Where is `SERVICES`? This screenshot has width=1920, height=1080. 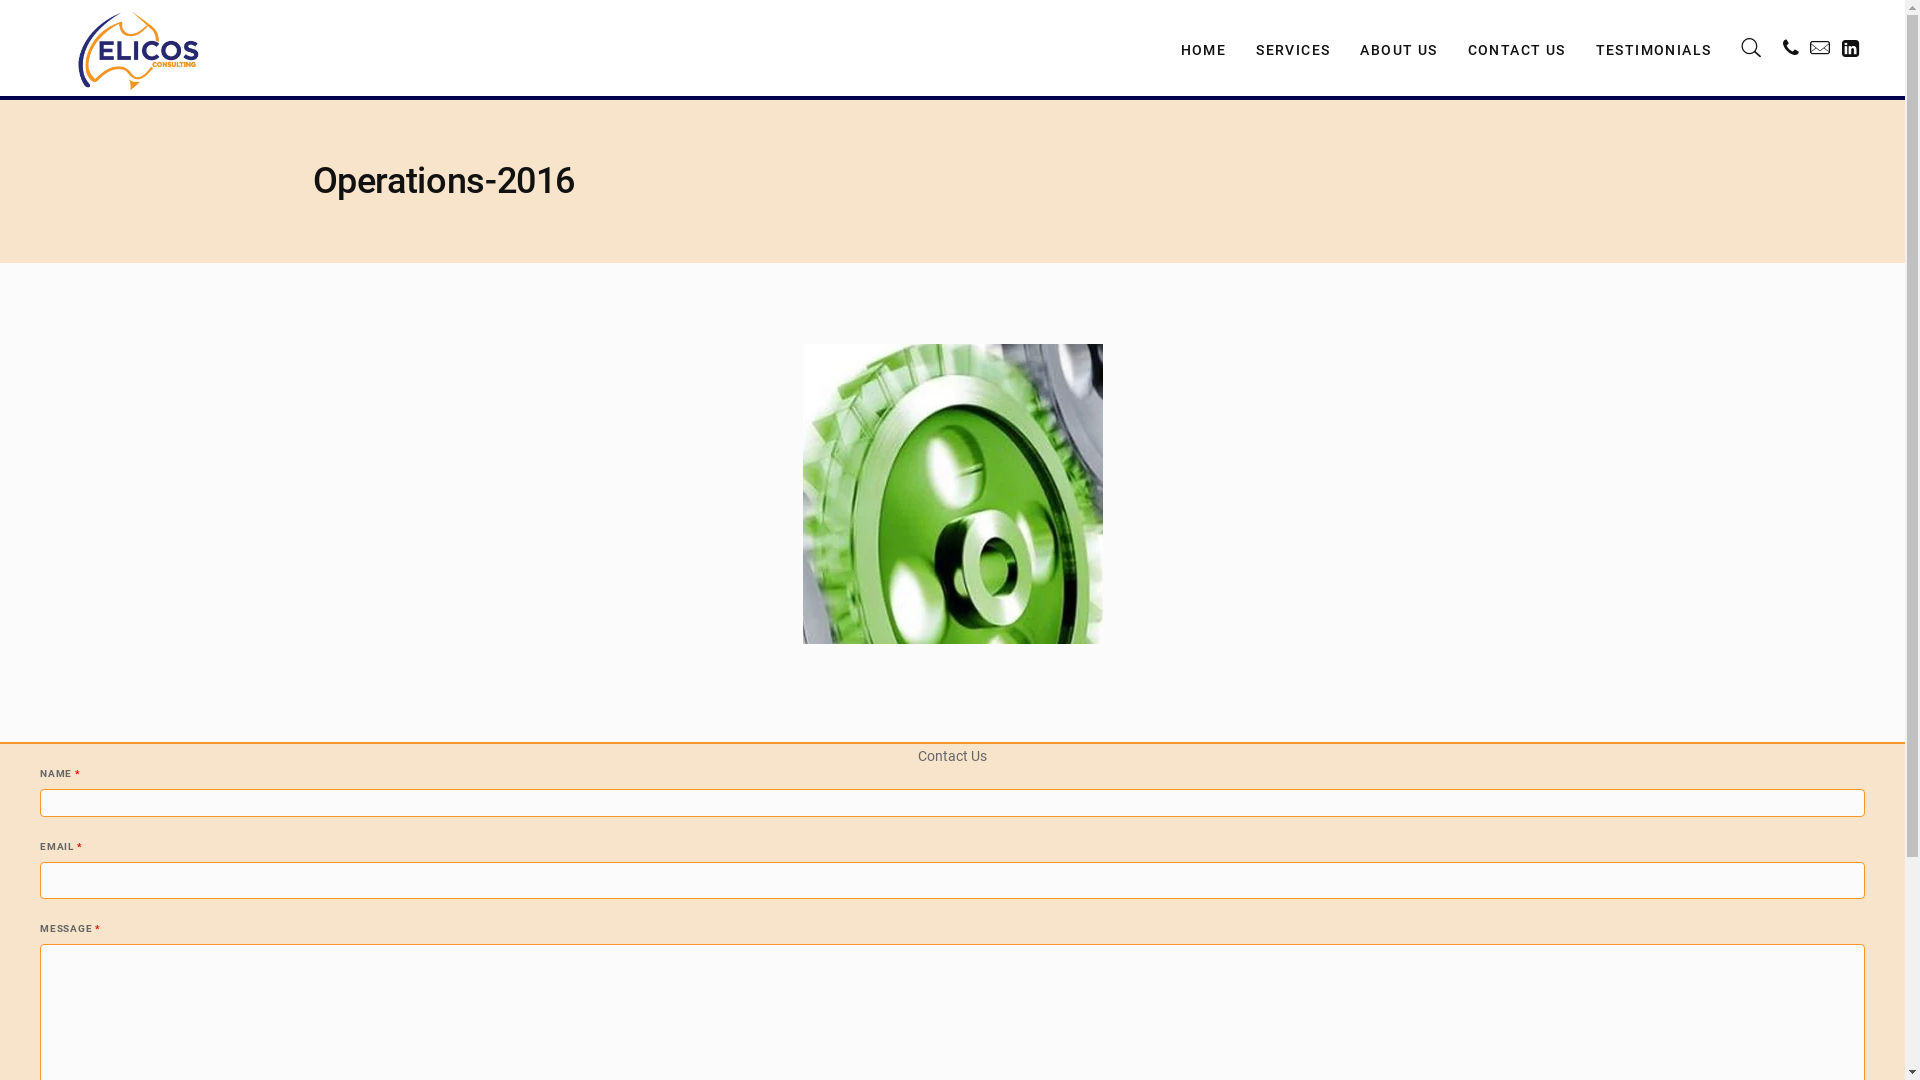 SERVICES is located at coordinates (1293, 48).